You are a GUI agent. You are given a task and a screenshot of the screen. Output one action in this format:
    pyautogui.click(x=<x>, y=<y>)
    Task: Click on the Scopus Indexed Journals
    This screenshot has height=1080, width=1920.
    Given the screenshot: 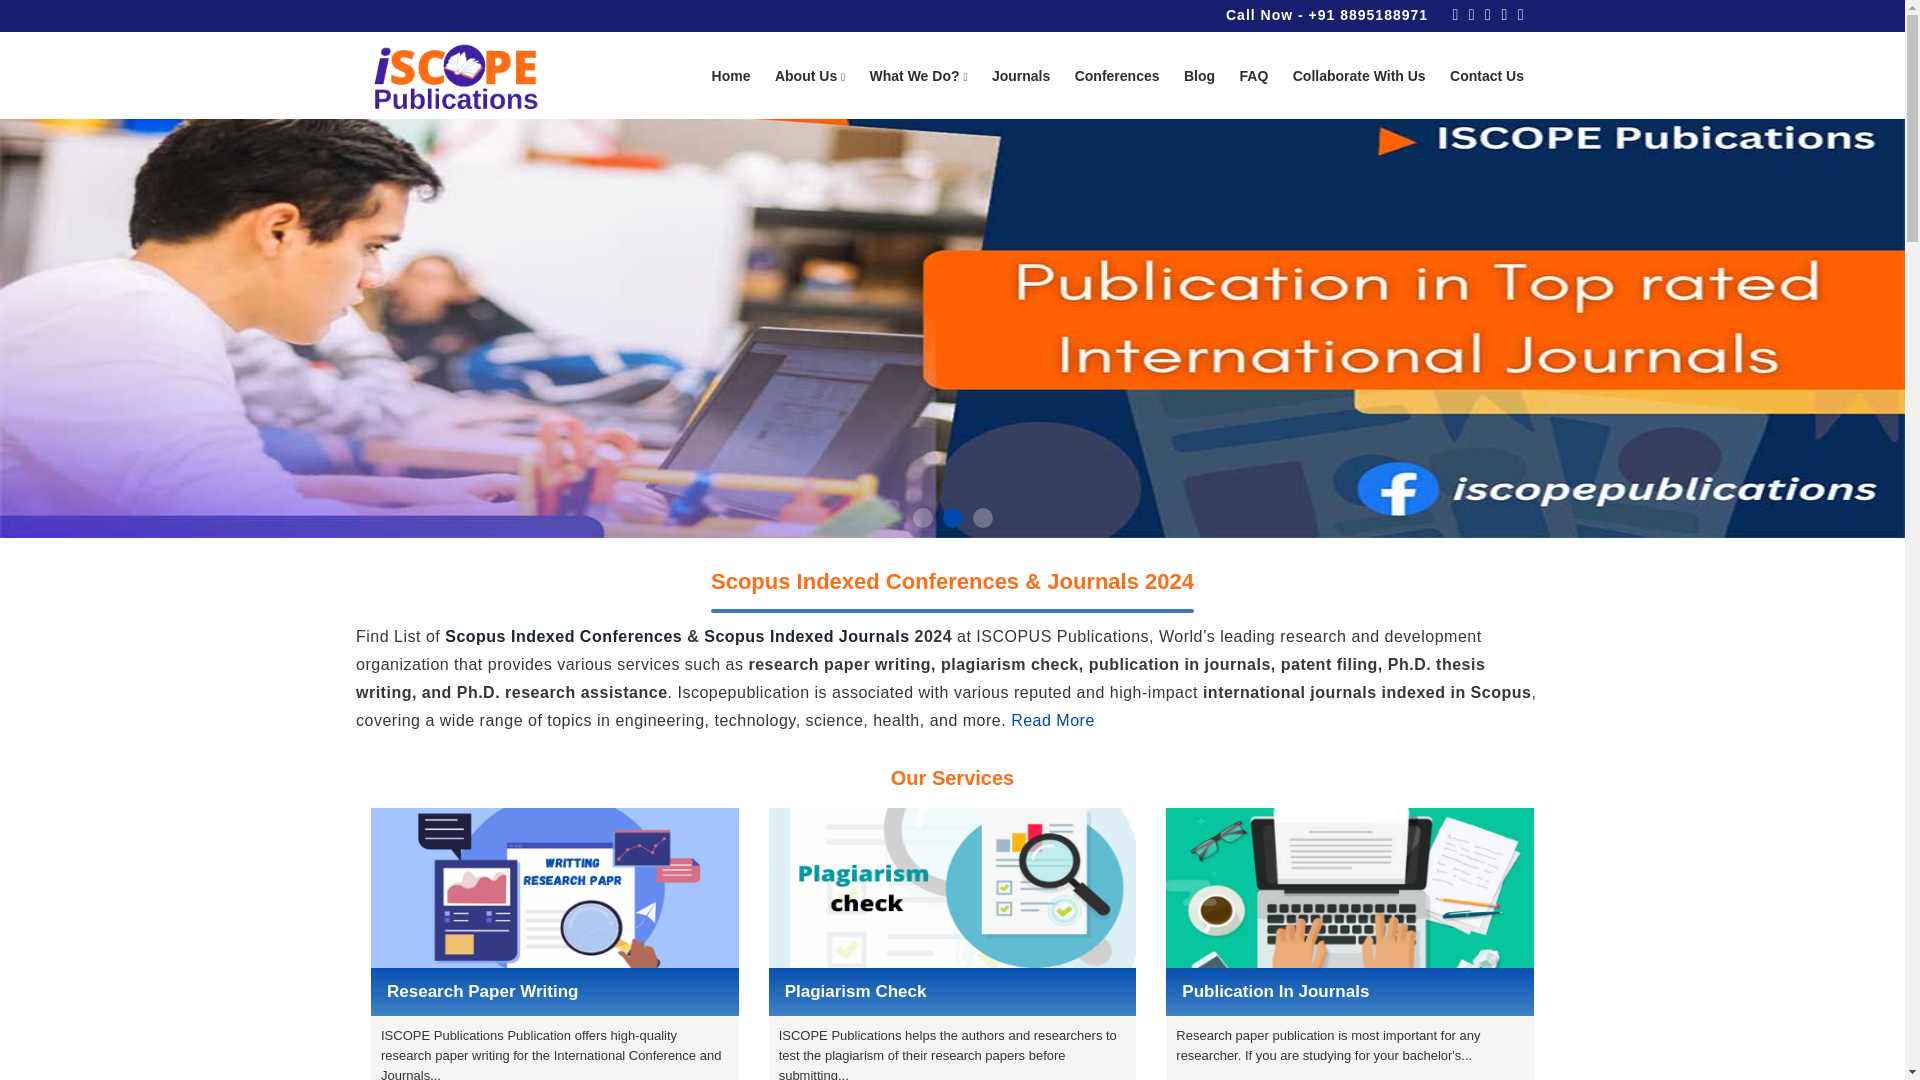 What is the action you would take?
    pyautogui.click(x=806, y=636)
    